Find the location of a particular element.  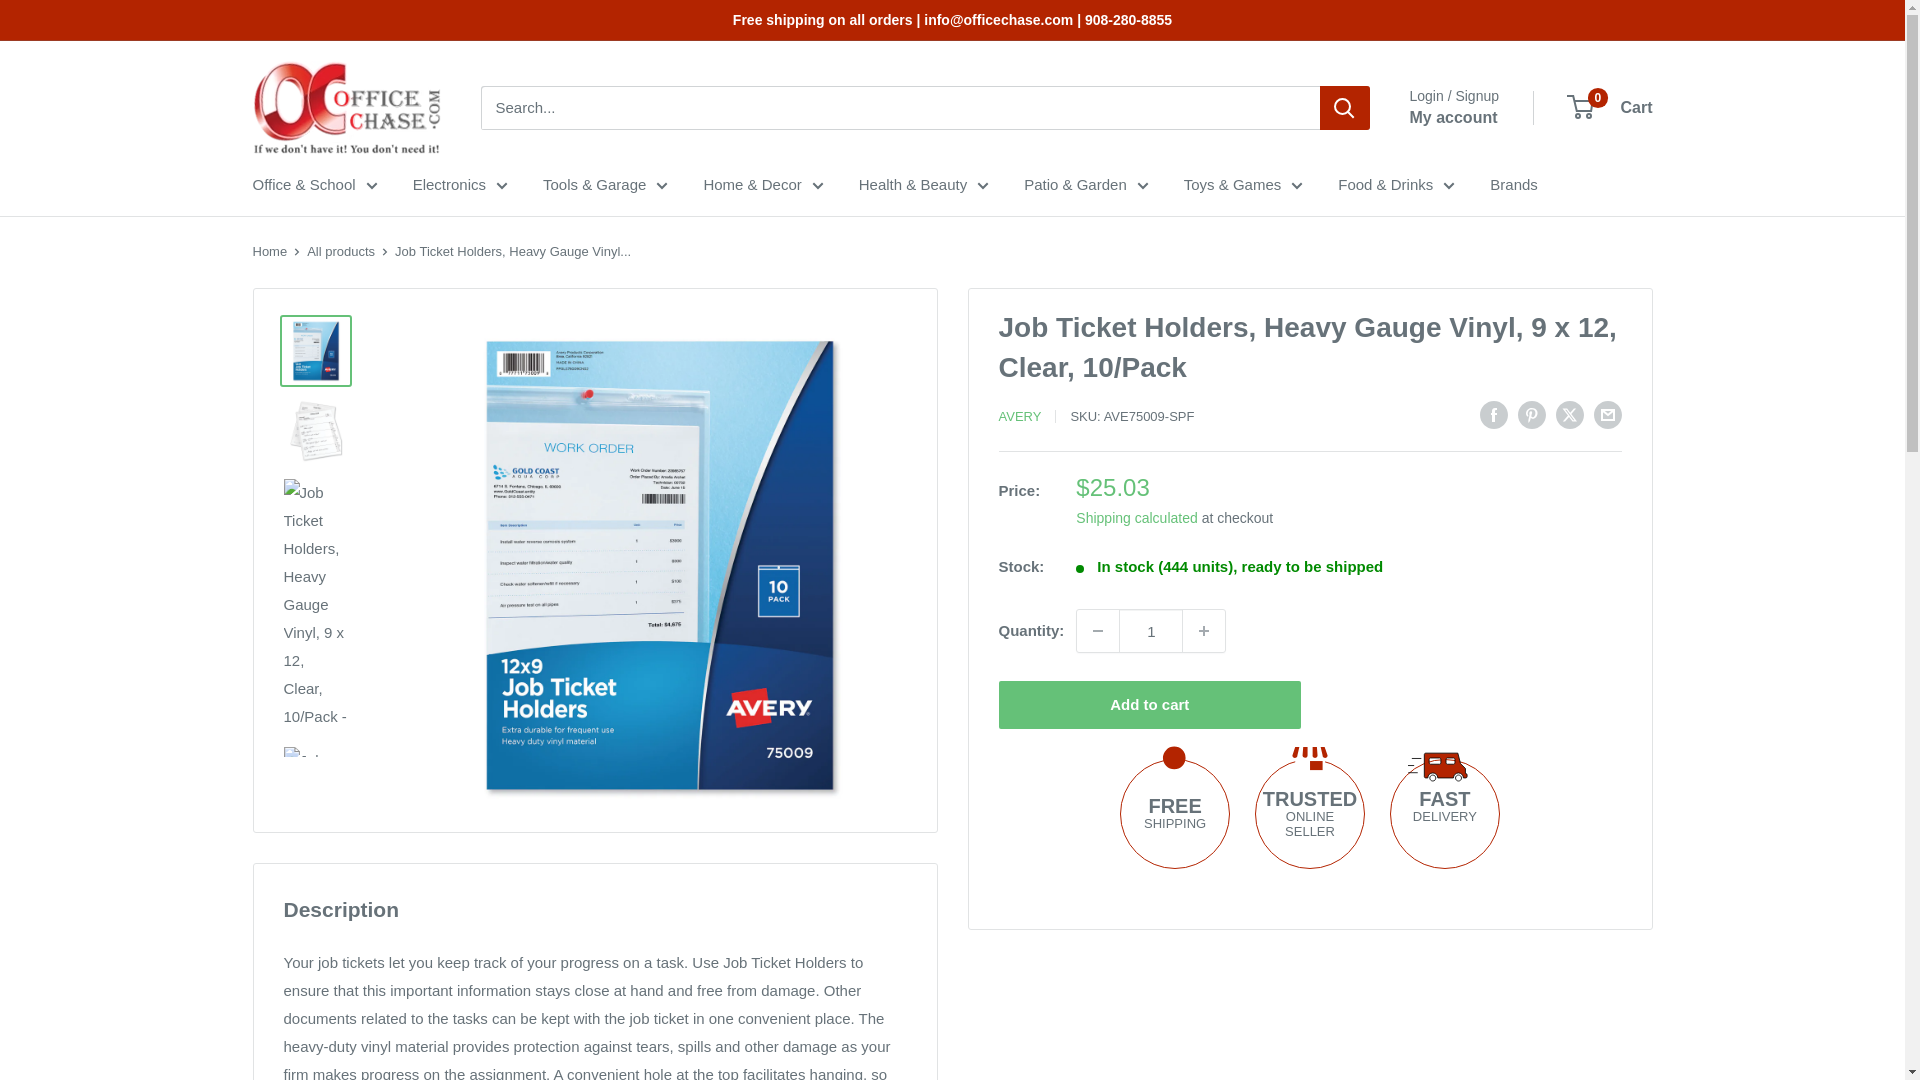

Decrease quantity by 1 is located at coordinates (1098, 631).